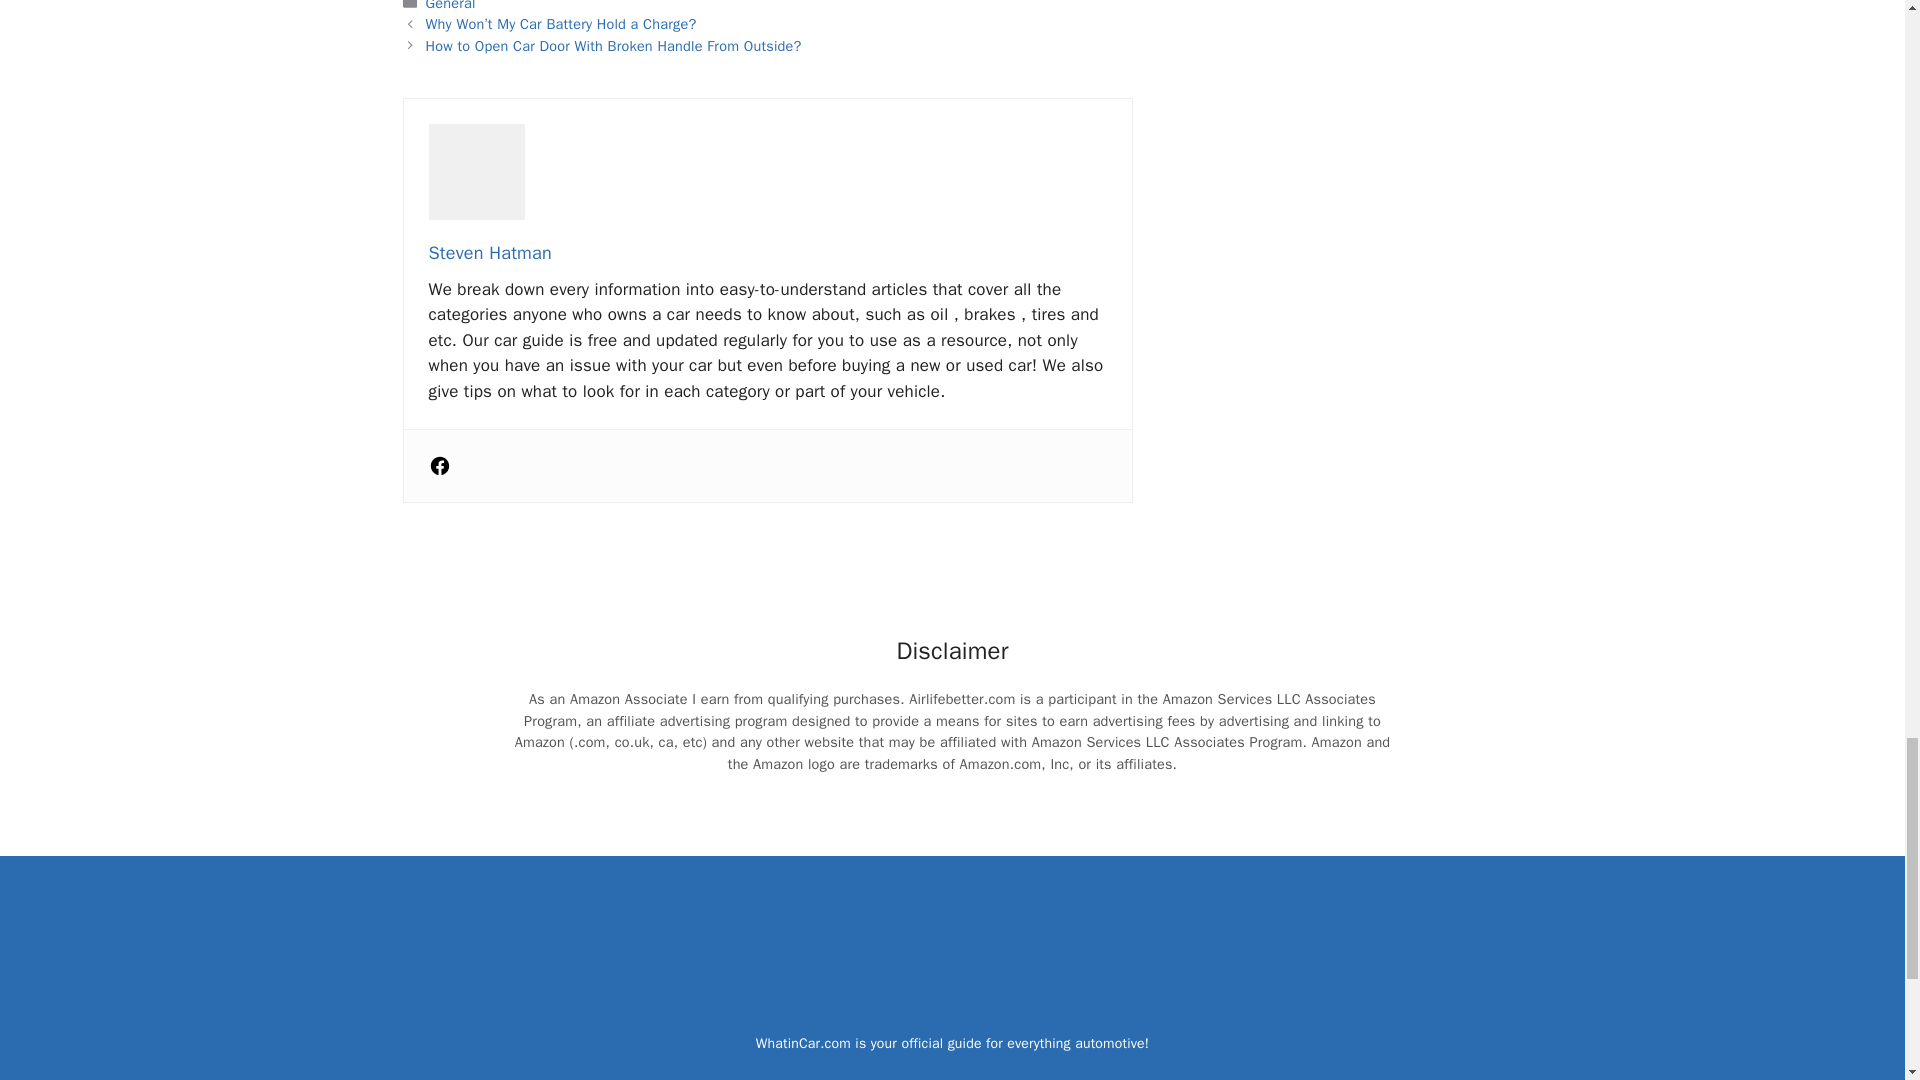 The image size is (1920, 1080). What do you see at coordinates (614, 46) in the screenshot?
I see `How to Open Car Door With Broken Handle From Outside?` at bounding box center [614, 46].